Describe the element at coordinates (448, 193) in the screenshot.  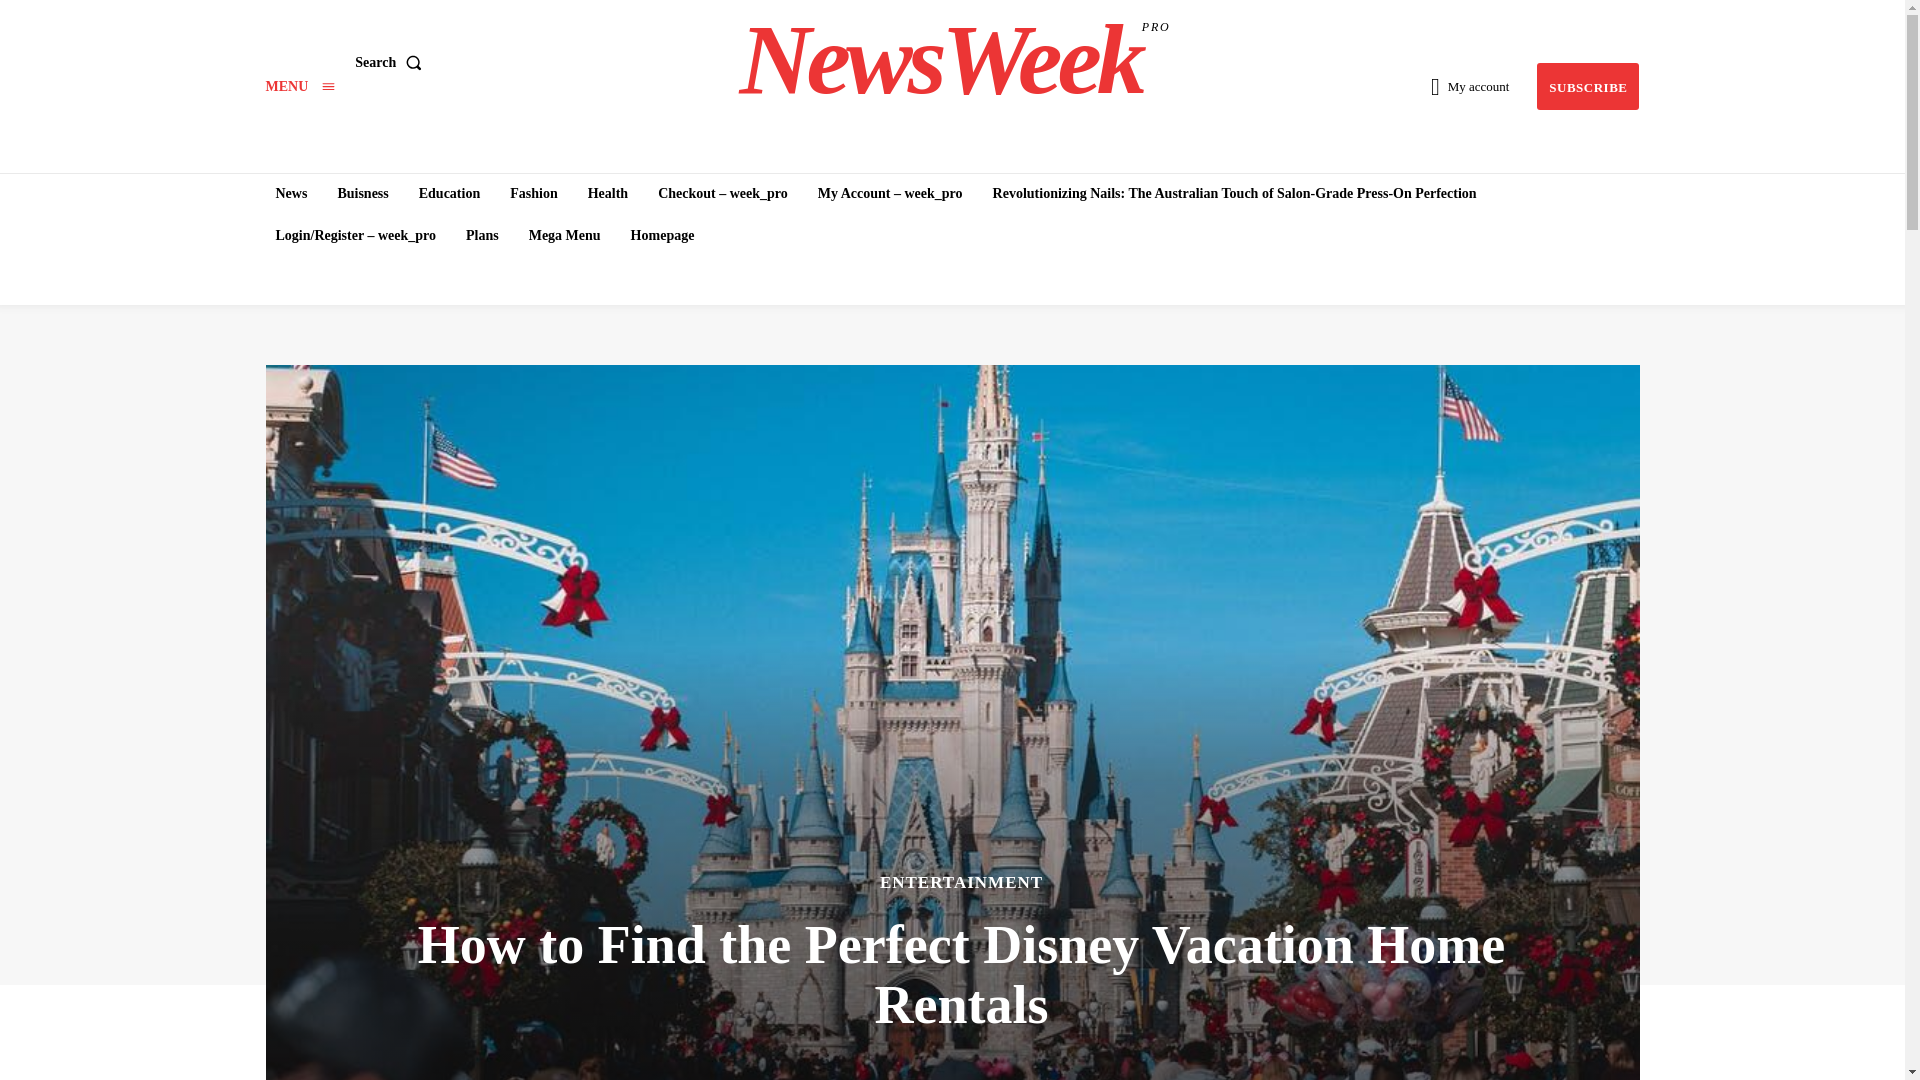
I see `Buisness` at that location.